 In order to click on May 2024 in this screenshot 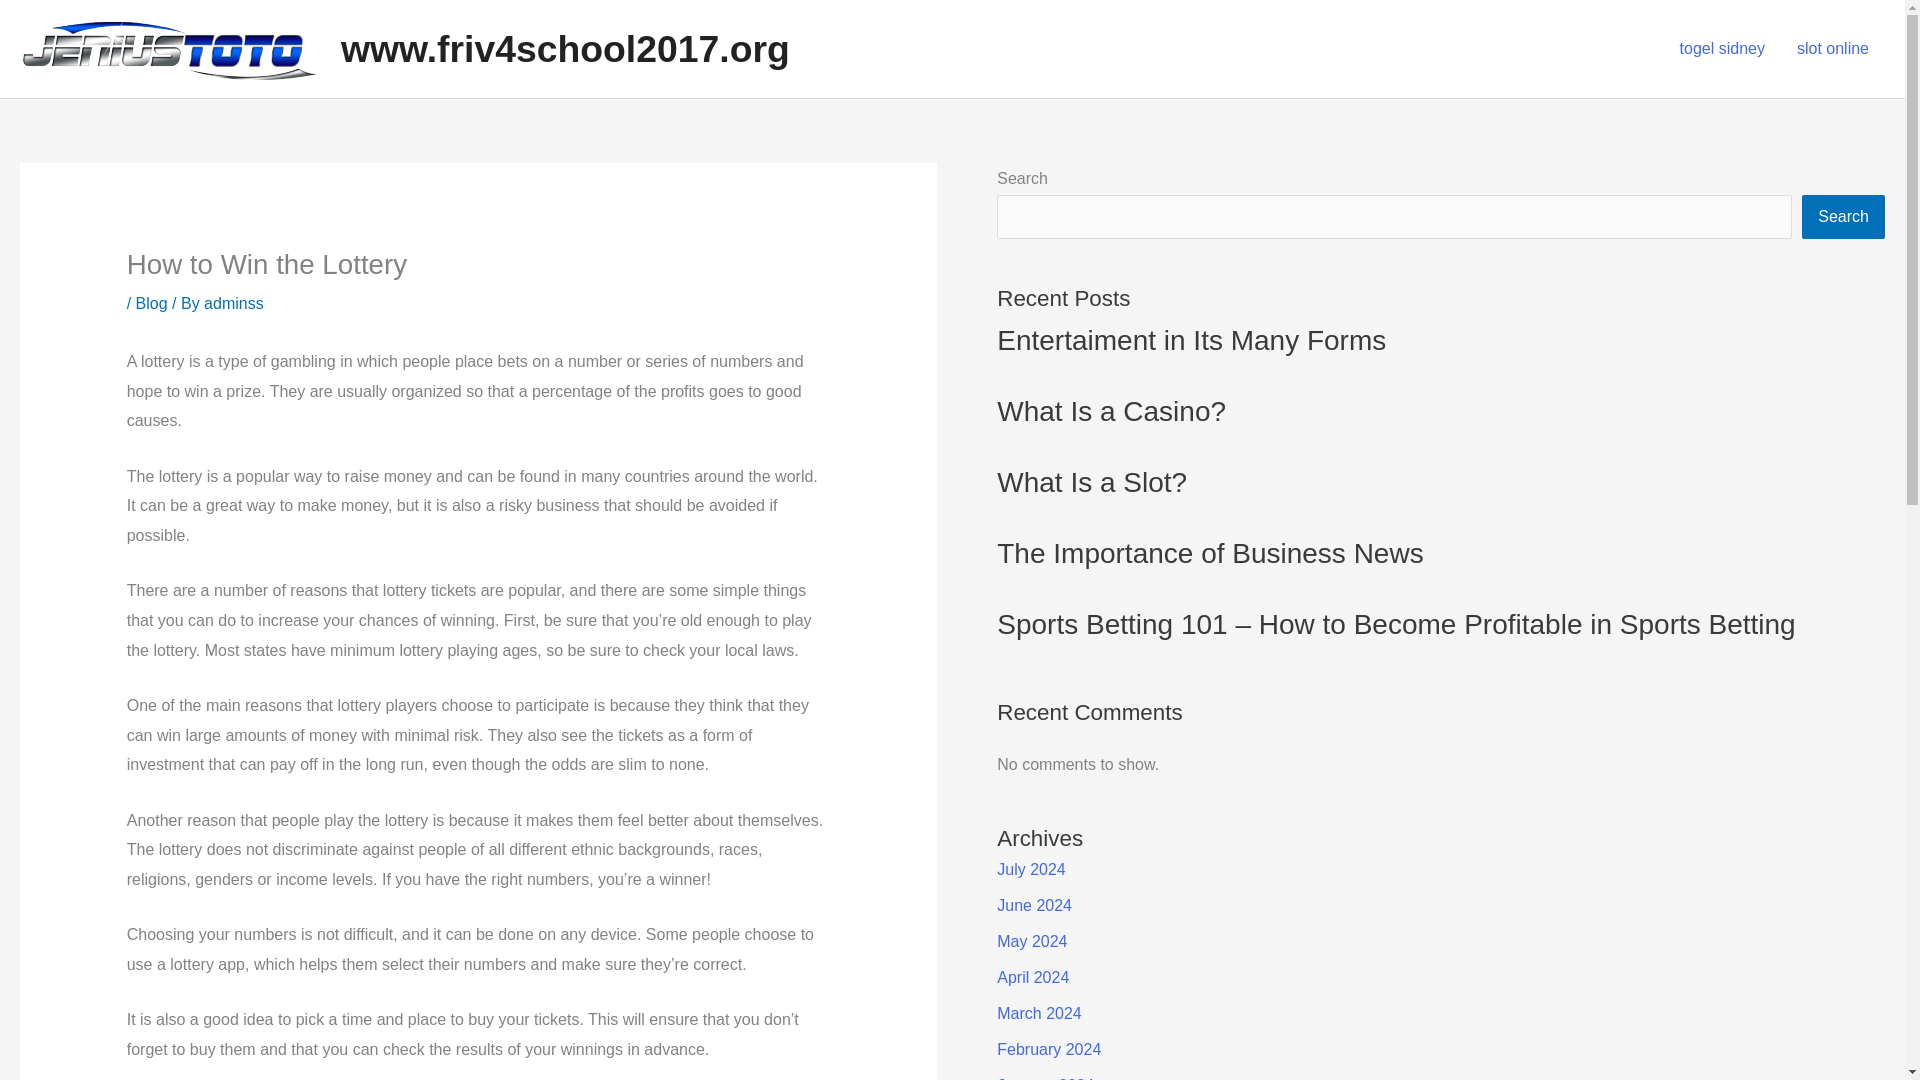, I will do `click(1032, 942)`.